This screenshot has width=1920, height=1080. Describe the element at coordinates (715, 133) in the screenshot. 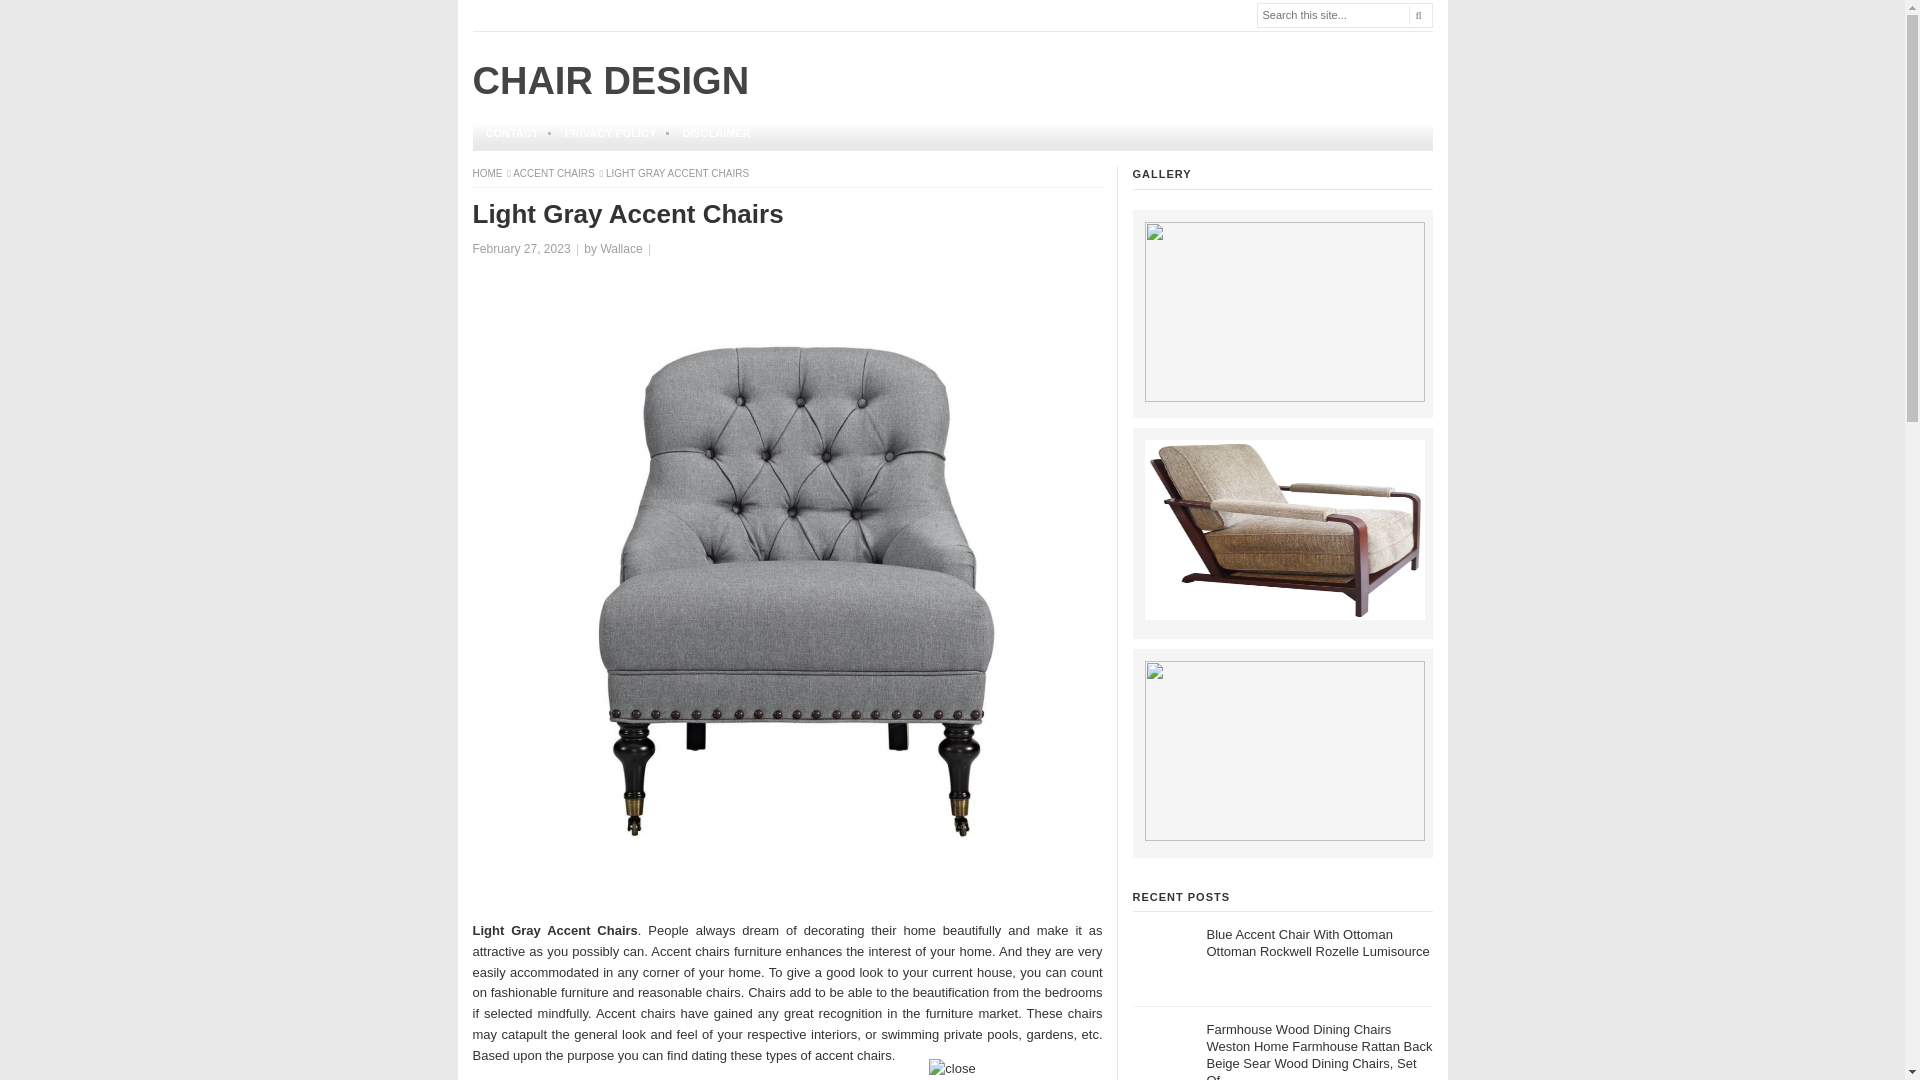

I see `DISCLAIMER` at that location.